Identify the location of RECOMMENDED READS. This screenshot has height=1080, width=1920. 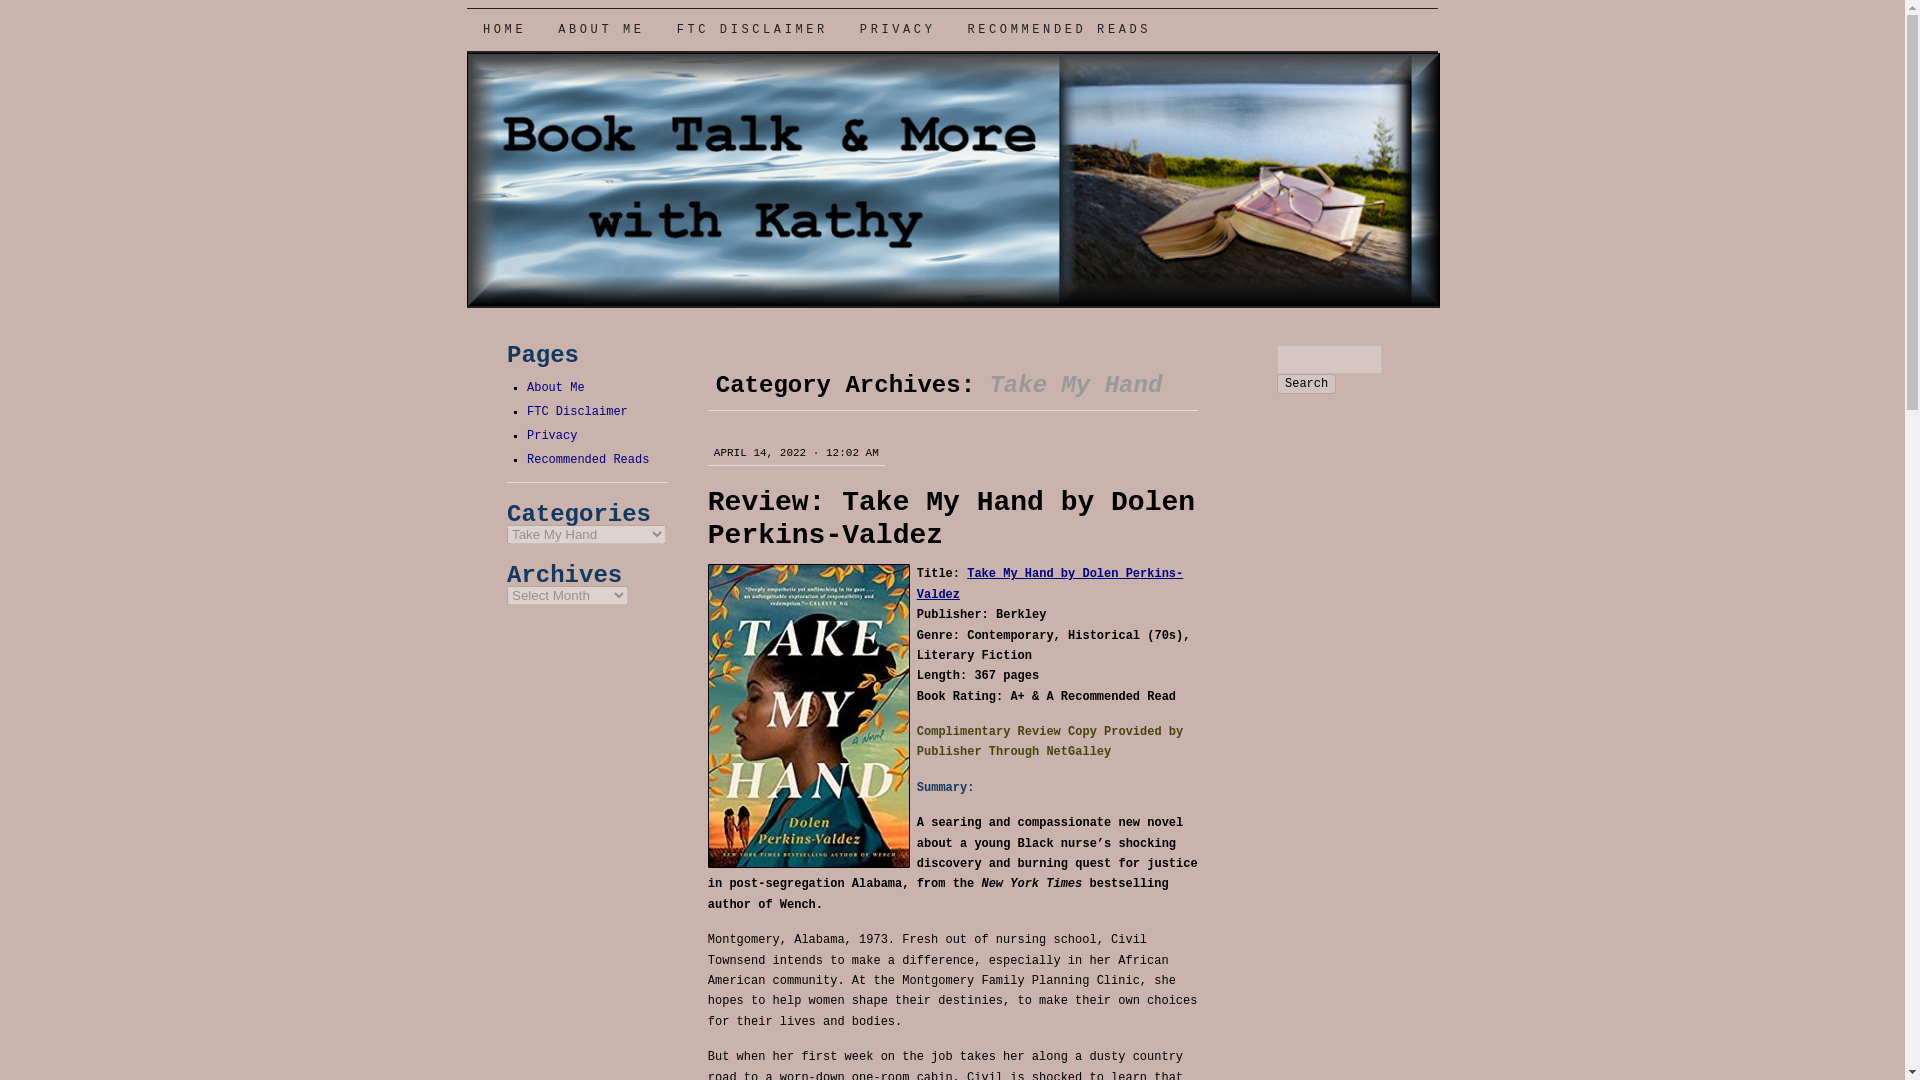
(1058, 29).